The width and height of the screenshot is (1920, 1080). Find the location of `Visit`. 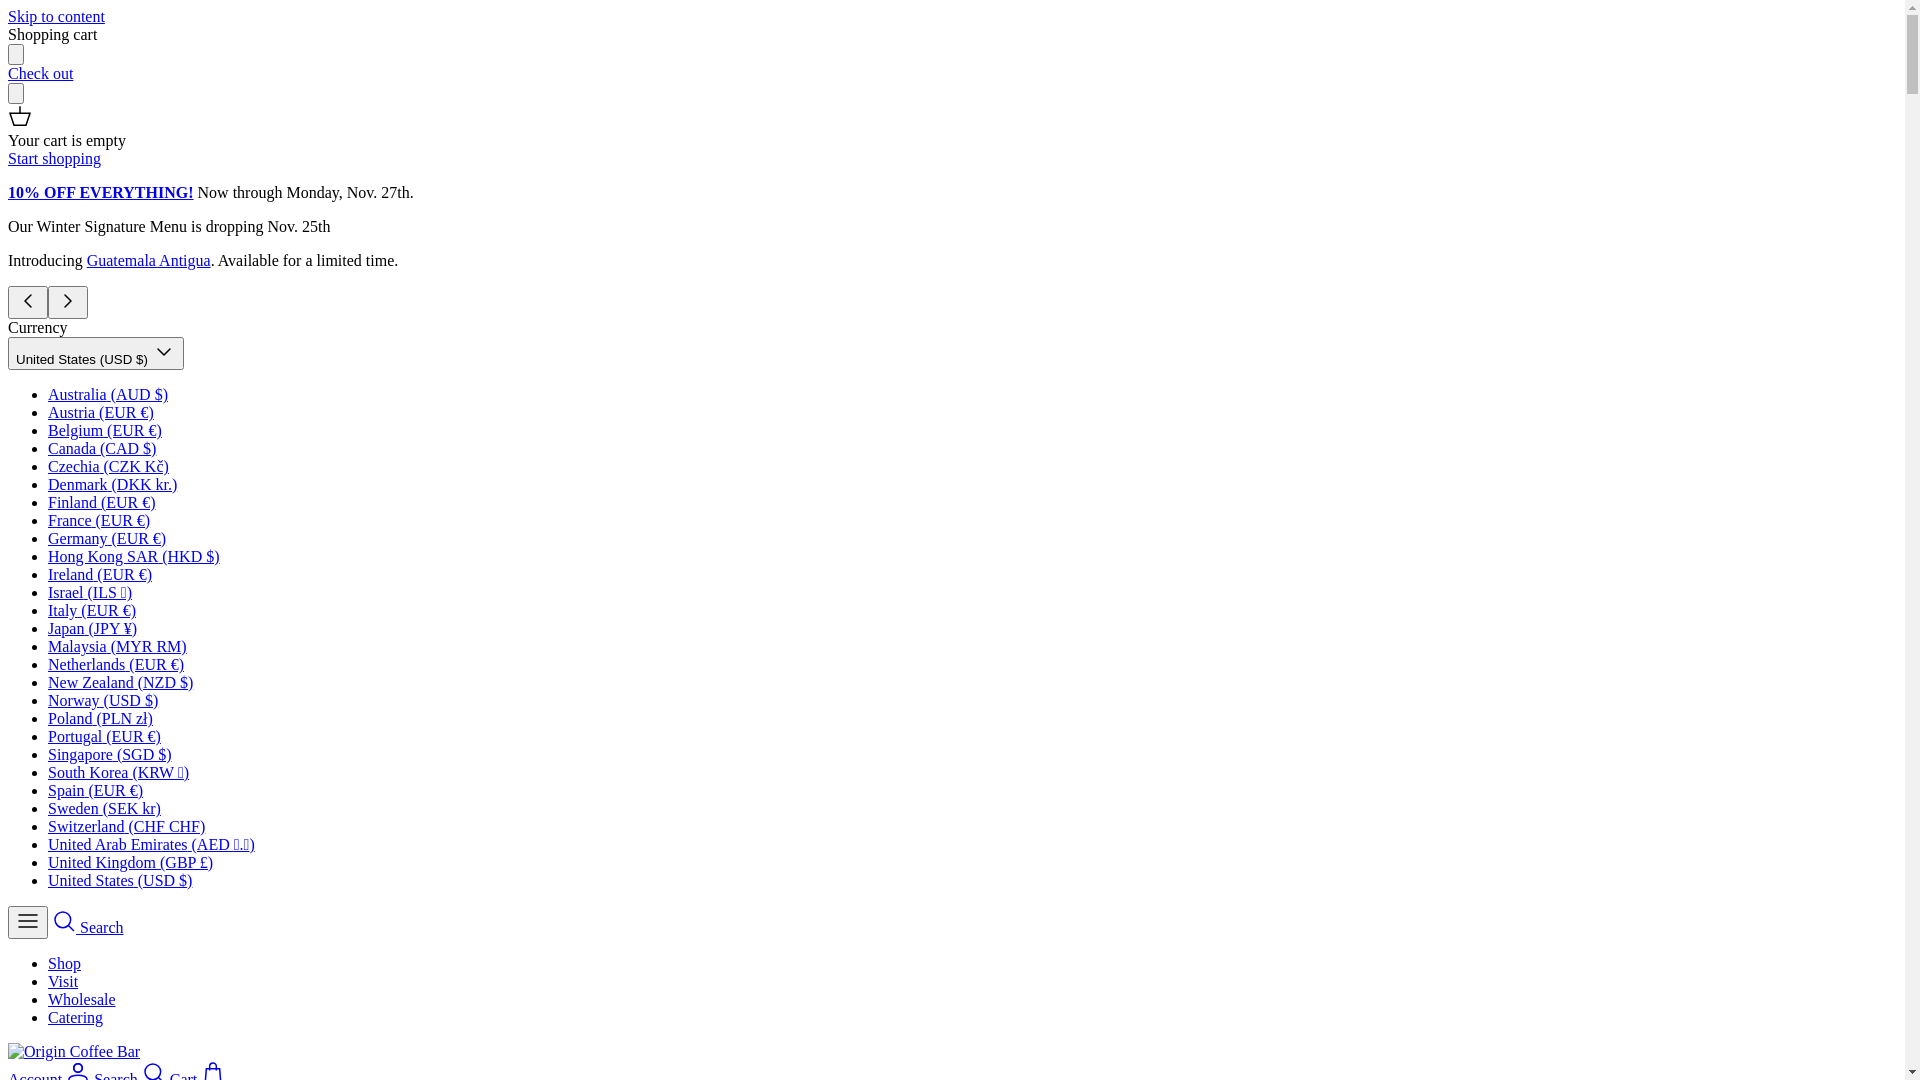

Visit is located at coordinates (63, 982).